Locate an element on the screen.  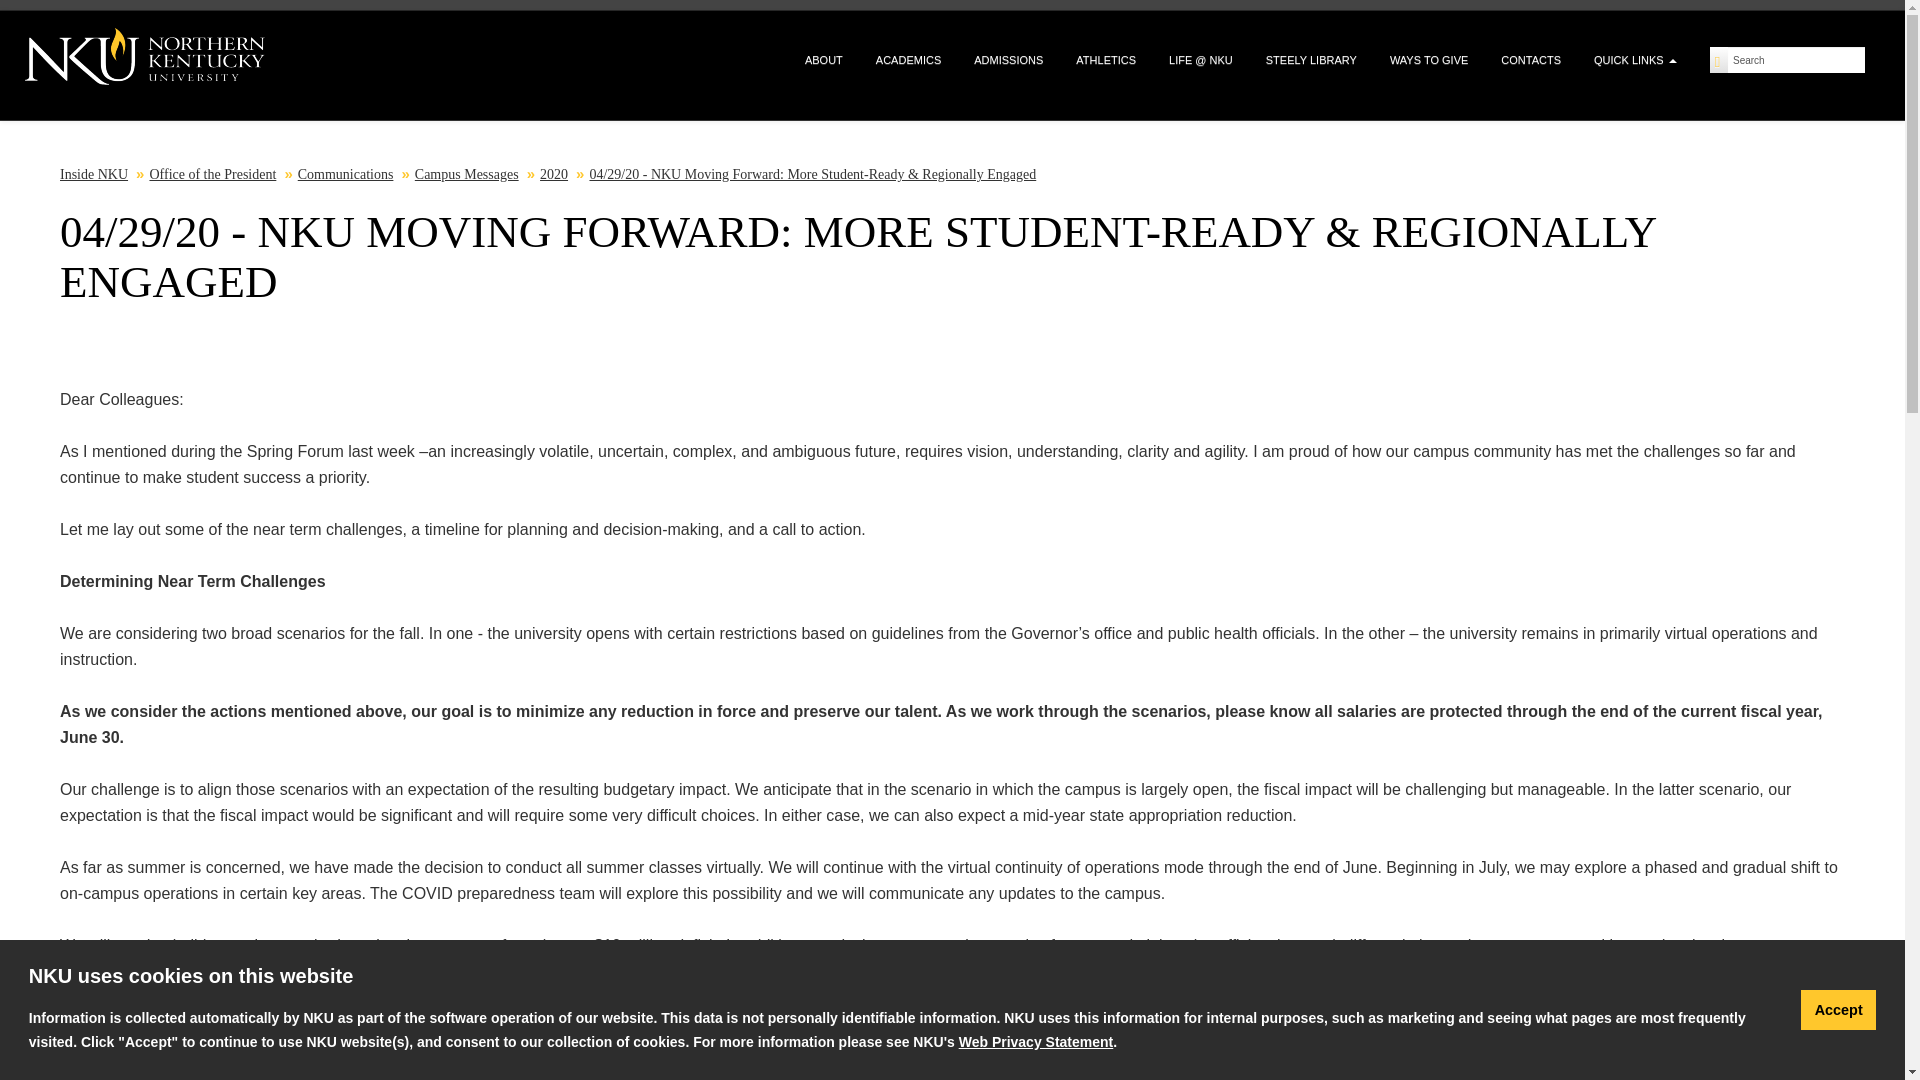
WAYS TO GIVE is located at coordinates (1428, 60).